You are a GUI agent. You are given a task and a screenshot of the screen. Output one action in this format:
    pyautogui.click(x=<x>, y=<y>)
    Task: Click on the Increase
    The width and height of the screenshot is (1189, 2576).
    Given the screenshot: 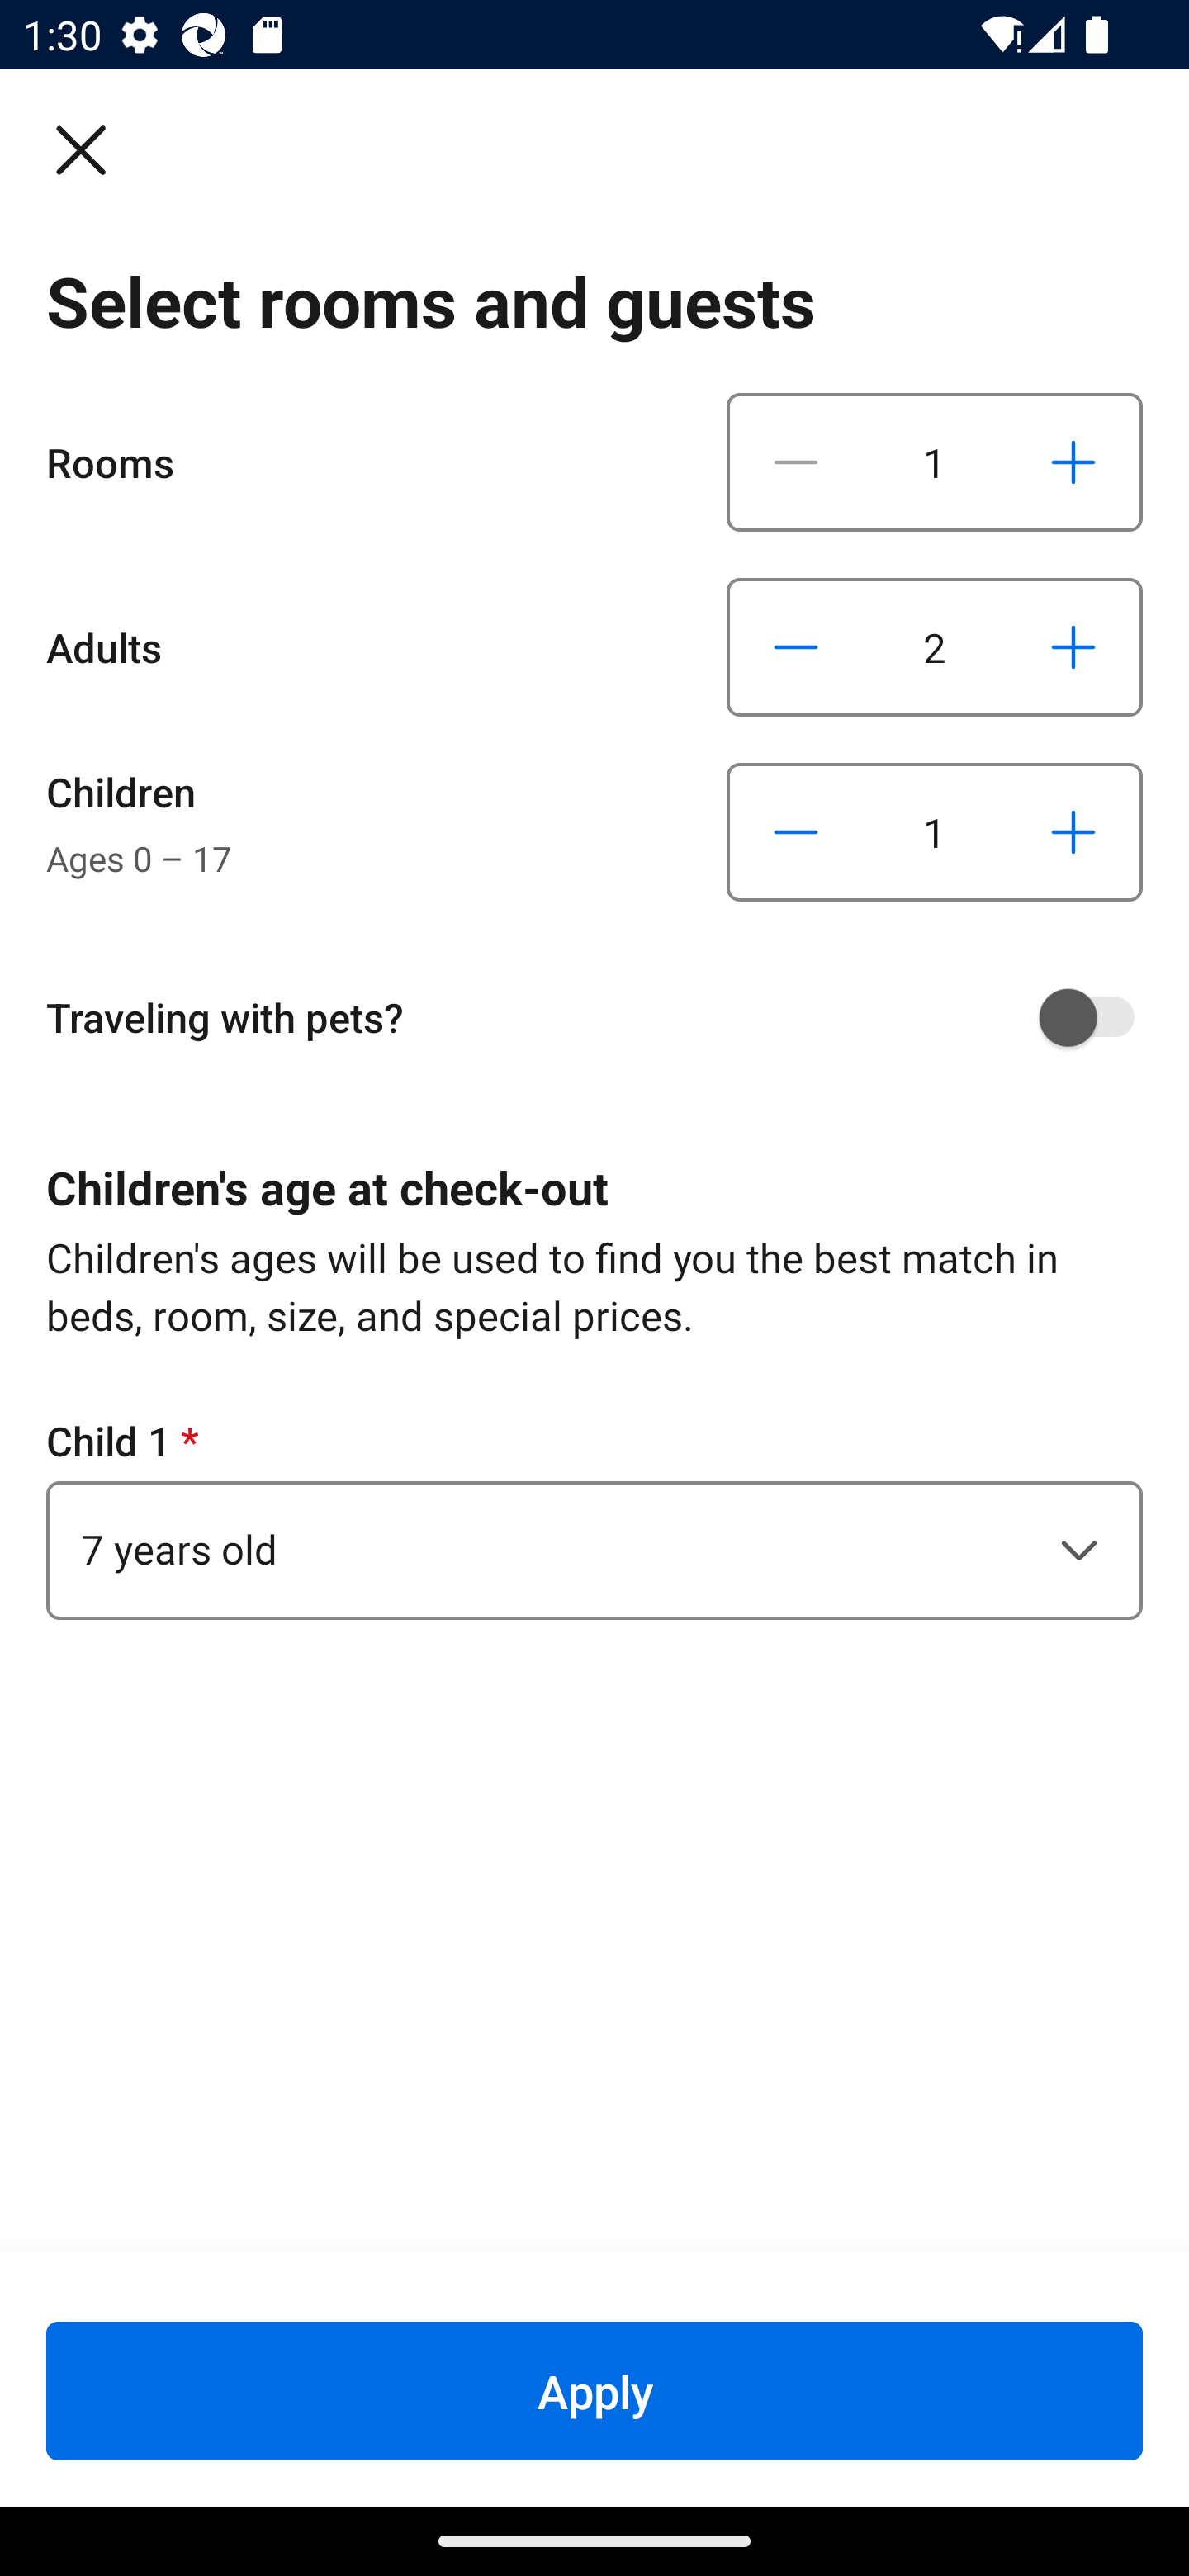 What is the action you would take?
    pyautogui.click(x=1073, y=646)
    